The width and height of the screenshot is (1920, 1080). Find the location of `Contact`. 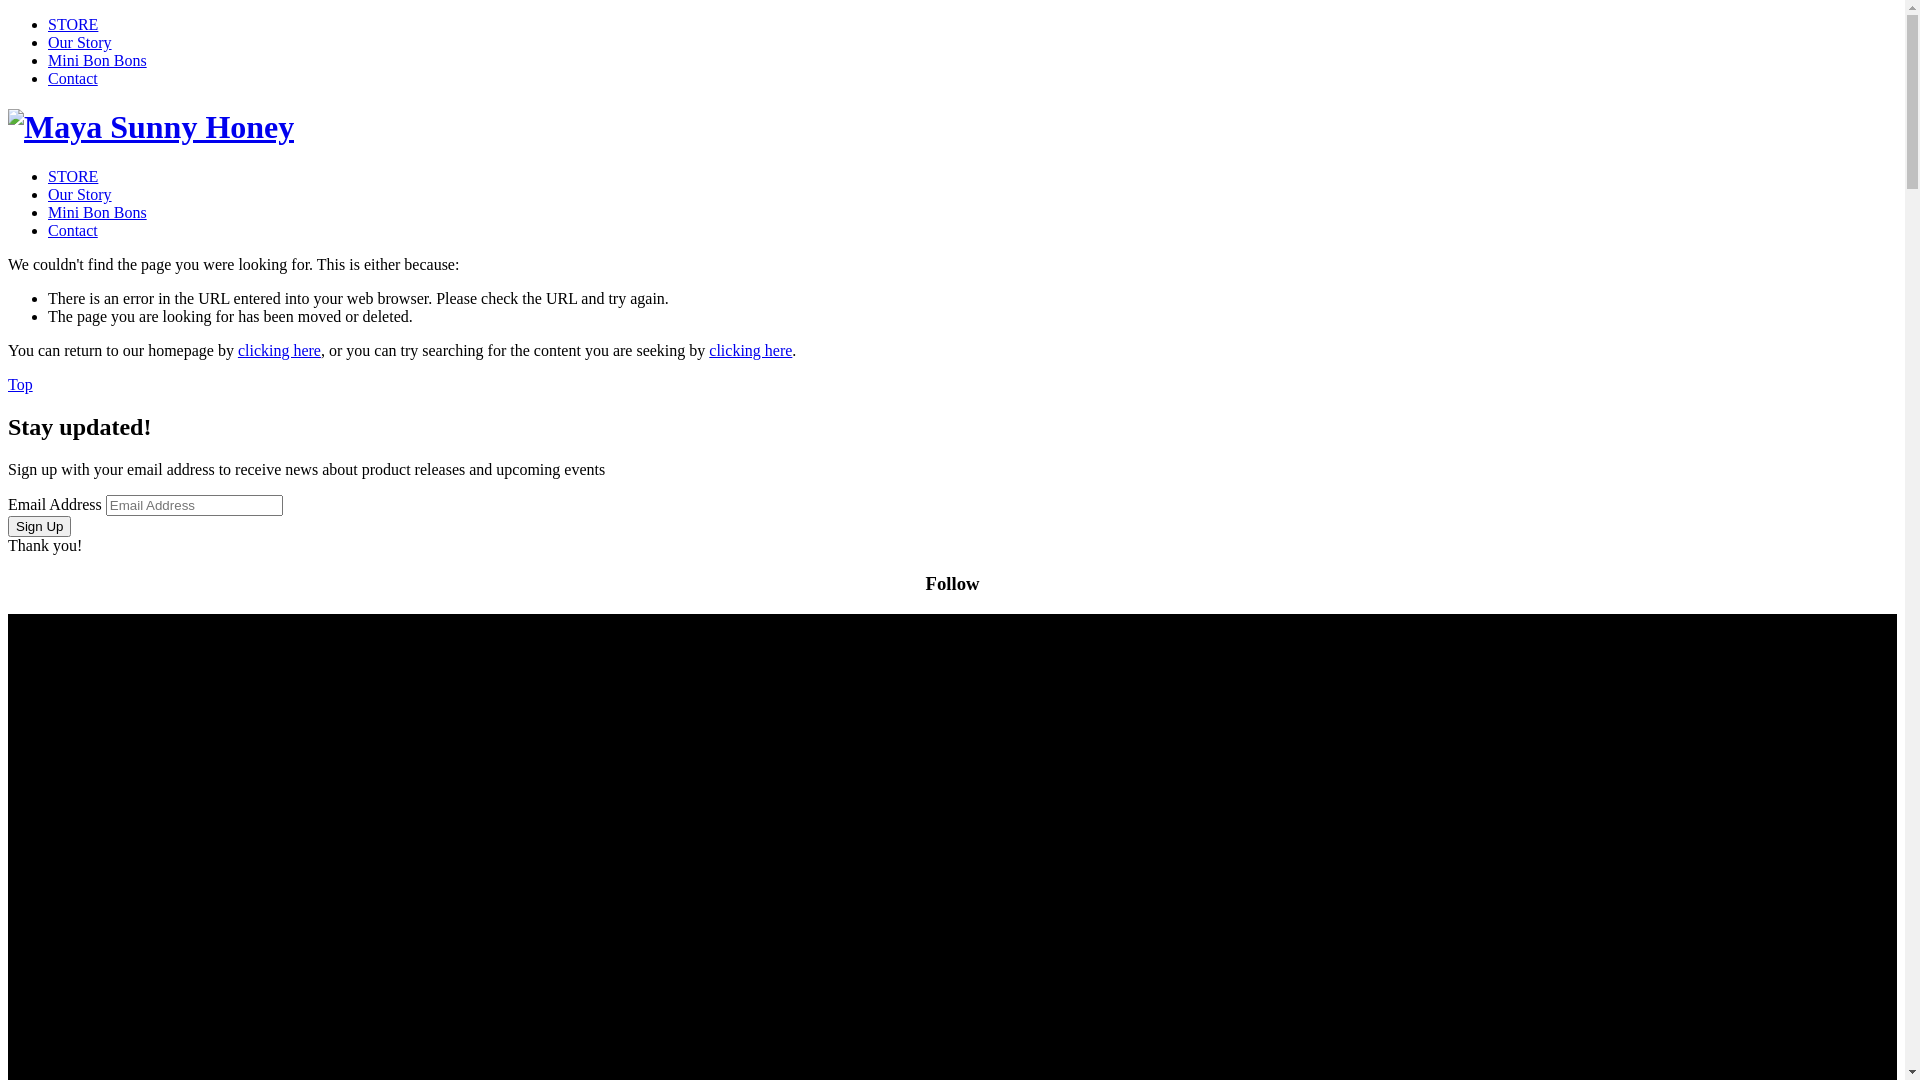

Contact is located at coordinates (73, 230).